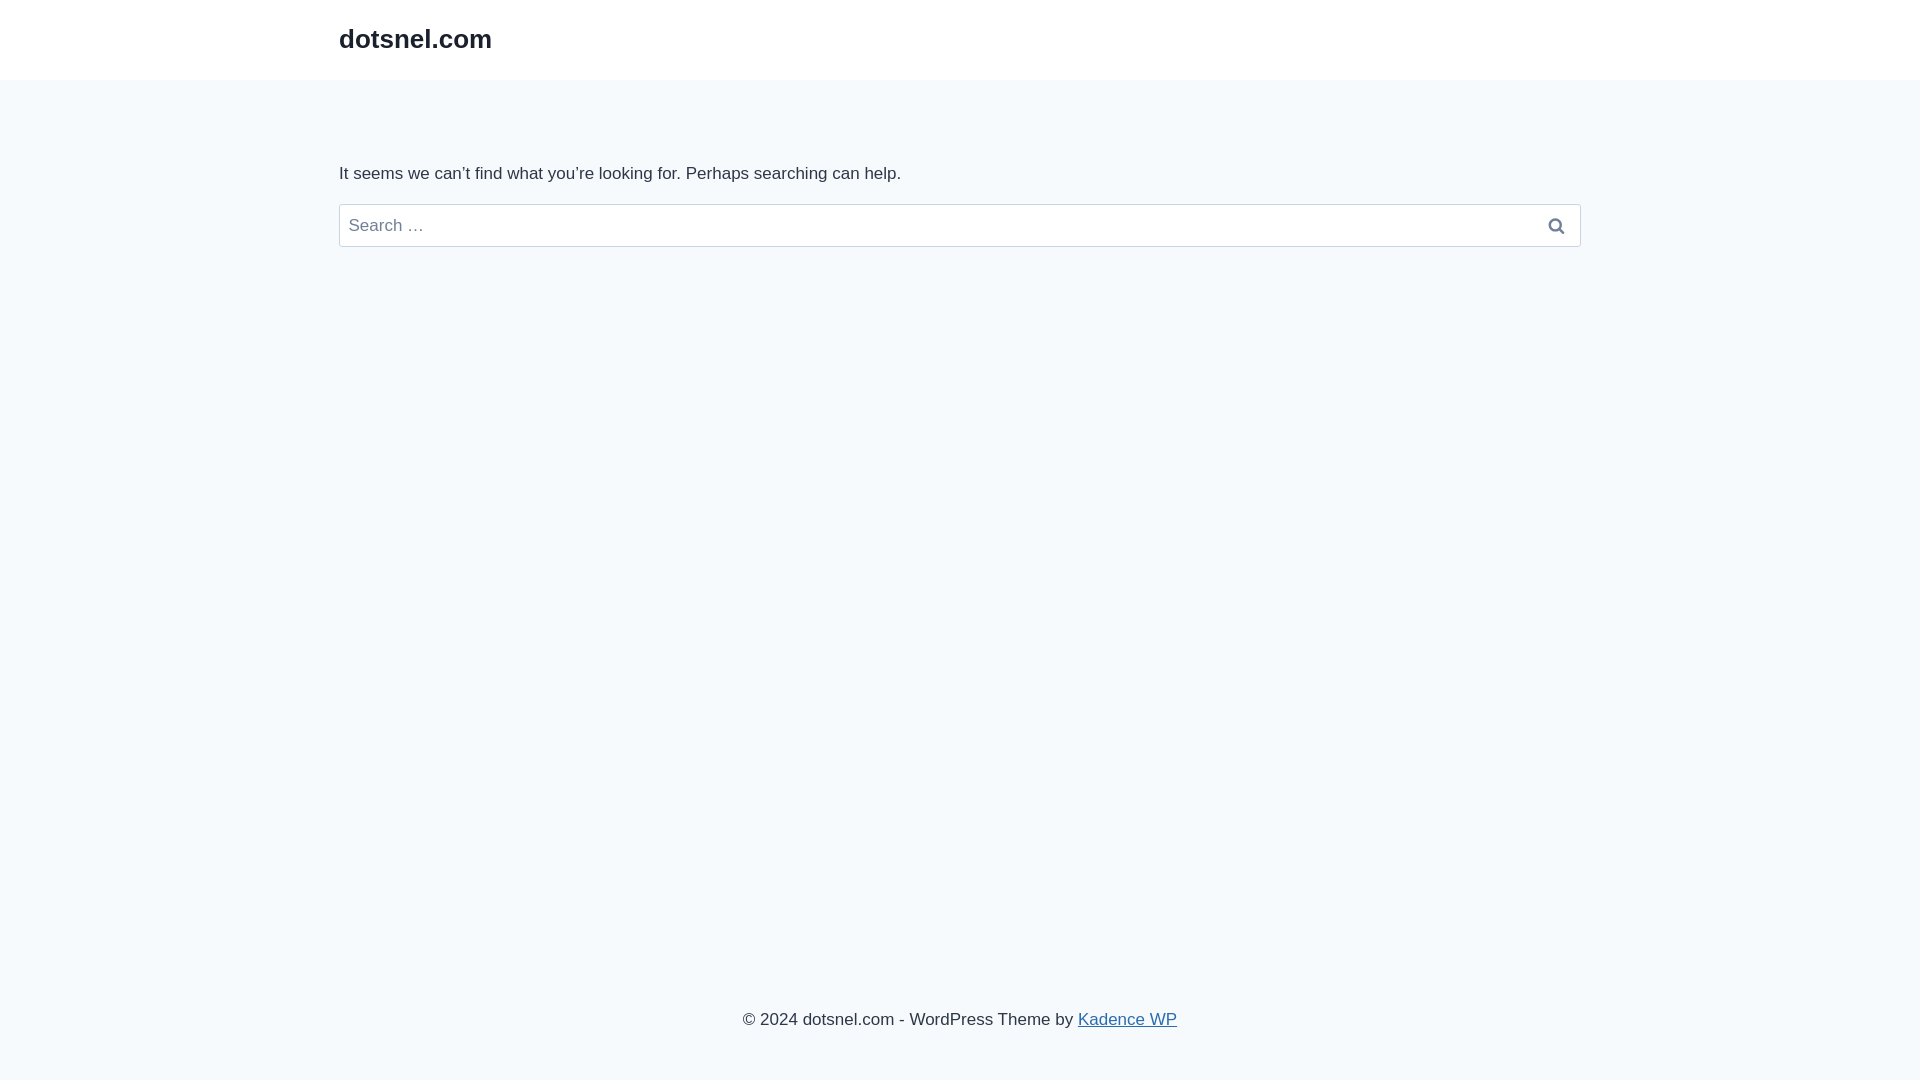  What do you see at coordinates (1126, 1019) in the screenshot?
I see `Kadence WP` at bounding box center [1126, 1019].